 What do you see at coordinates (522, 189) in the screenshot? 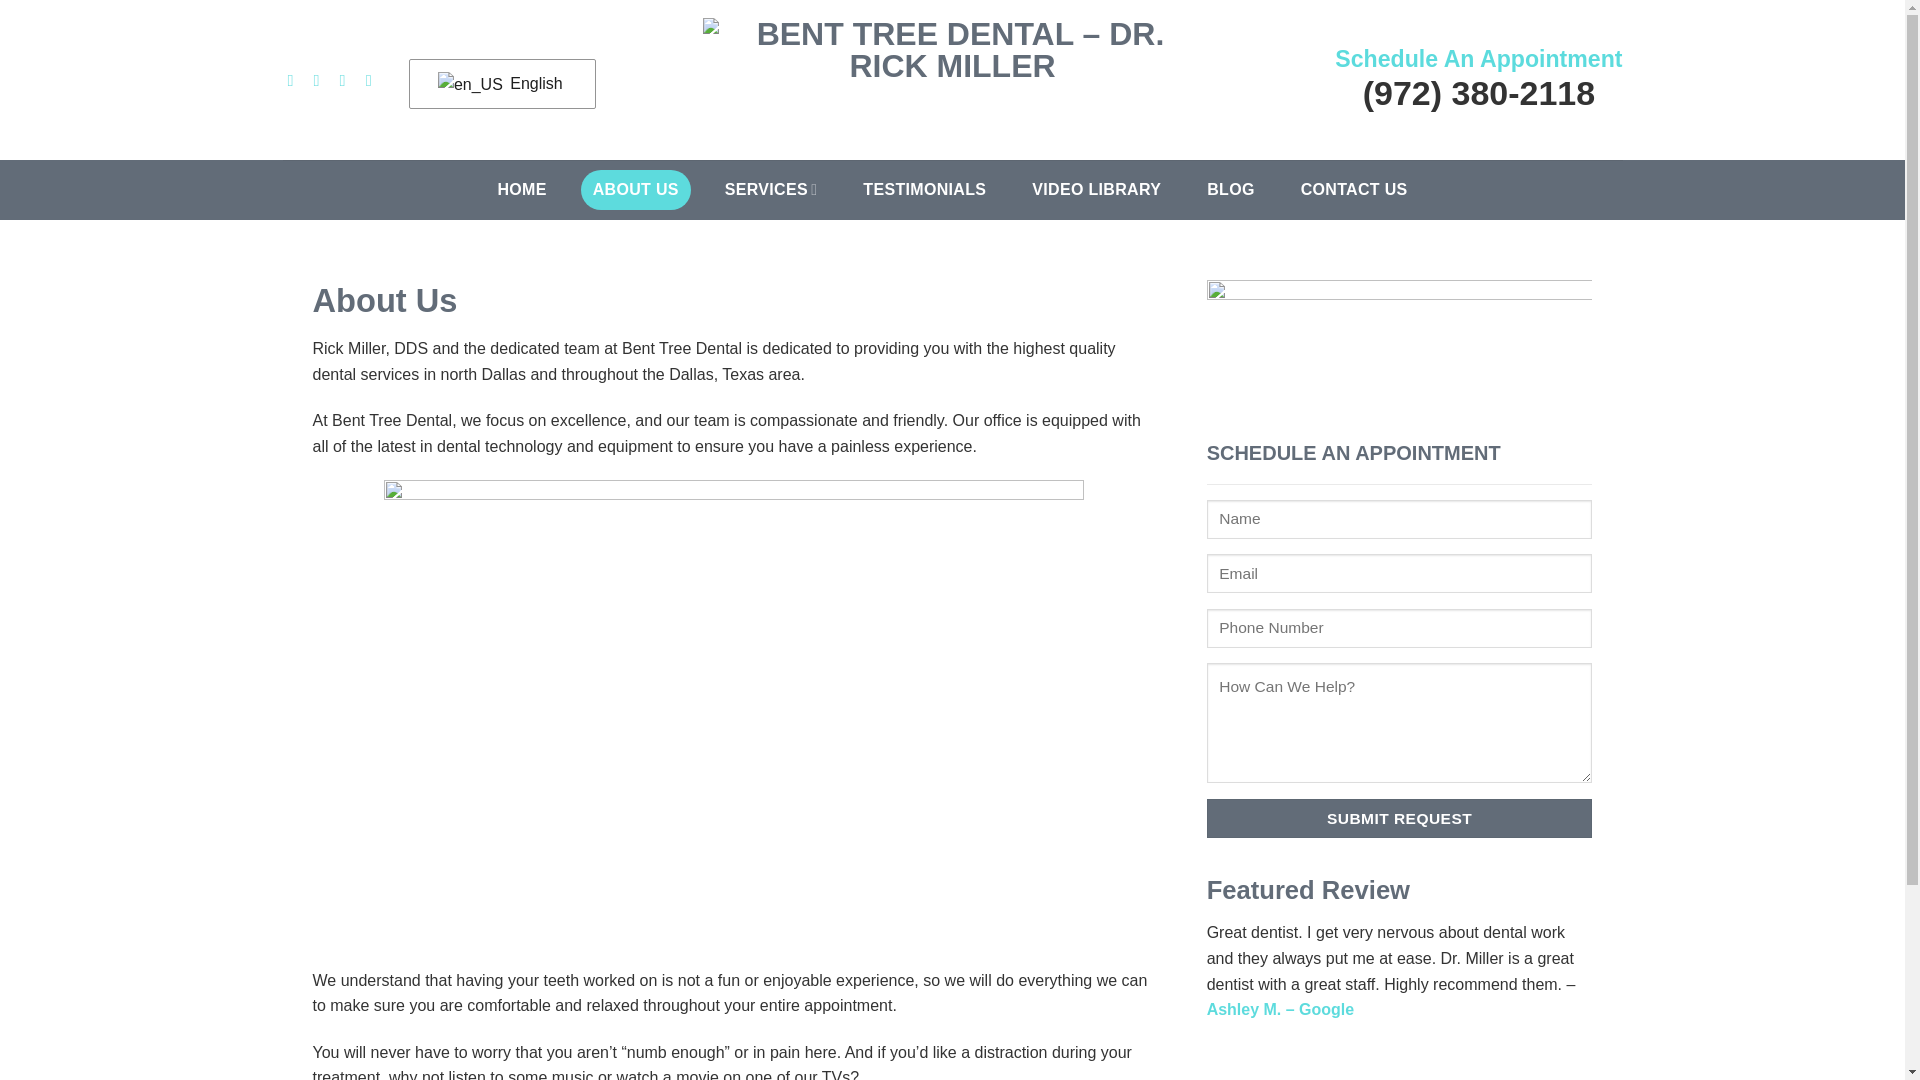
I see `HOME` at bounding box center [522, 189].